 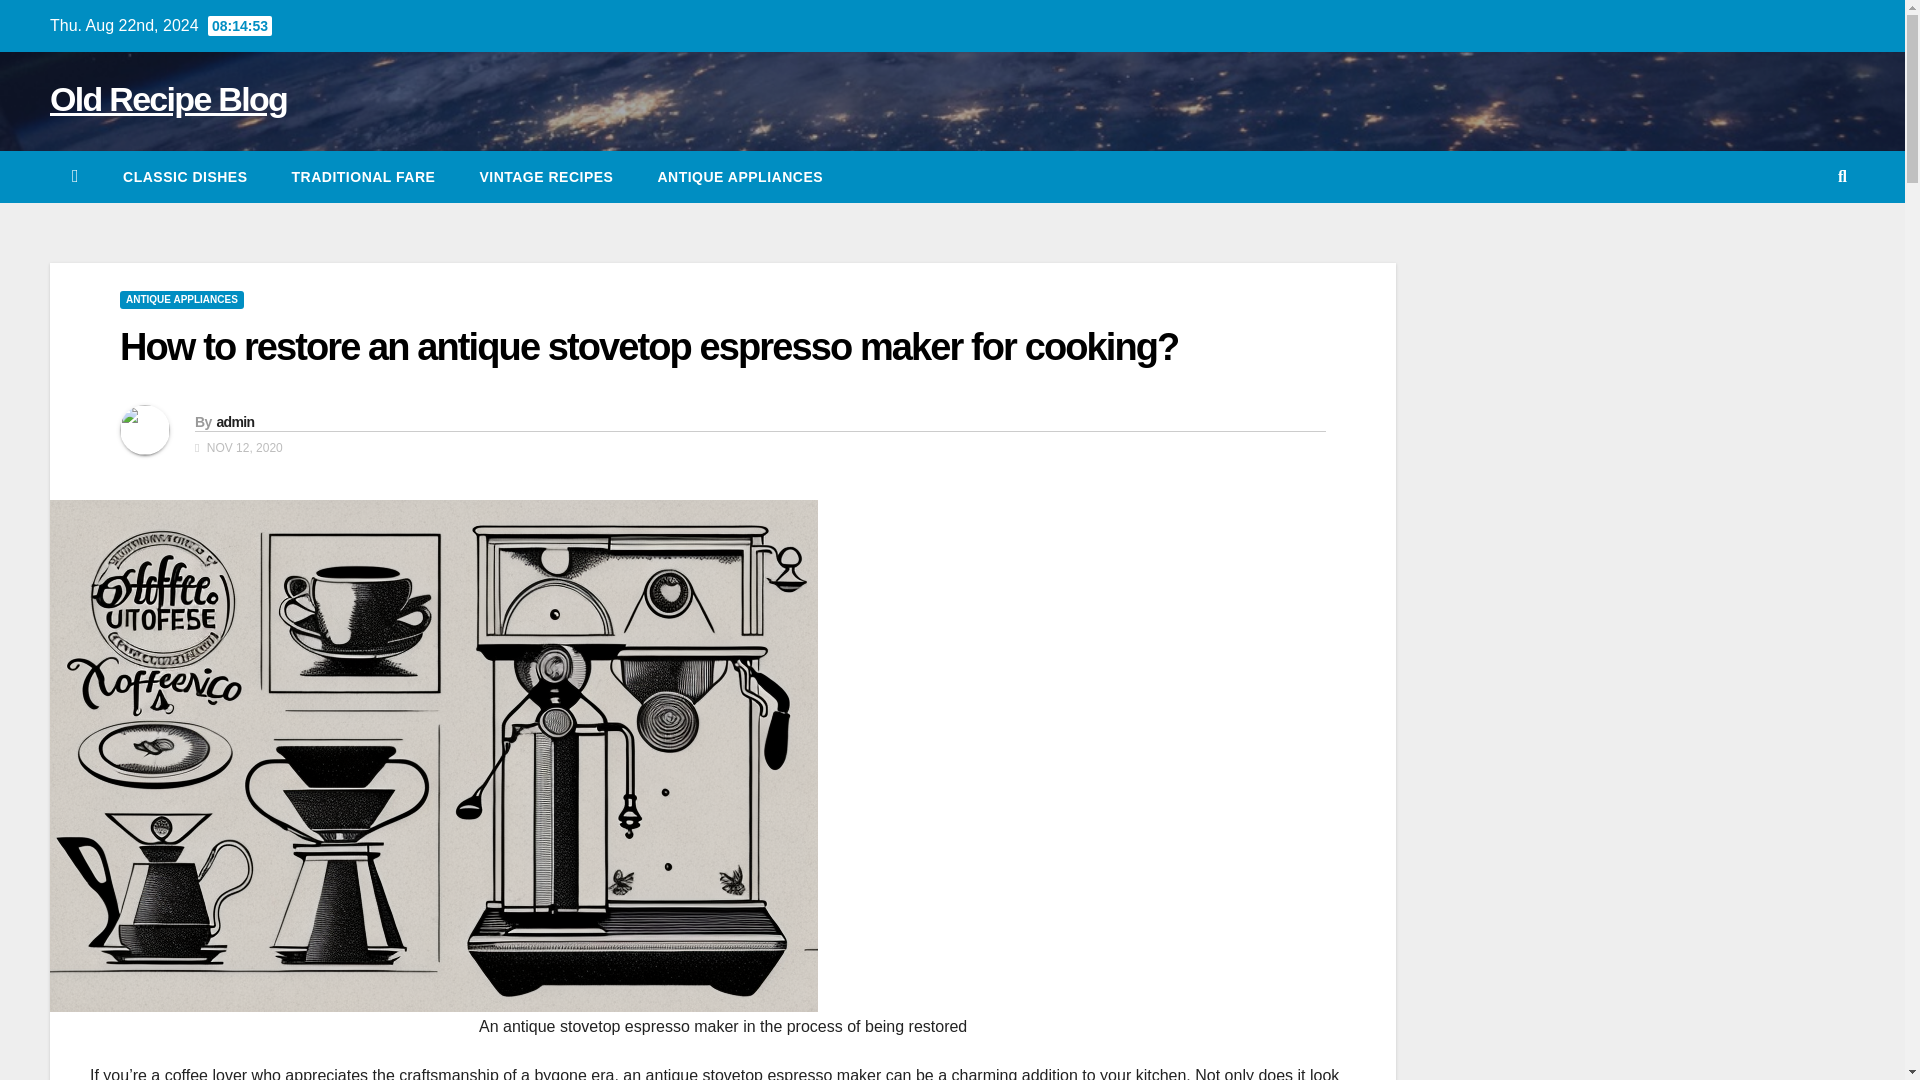 I want to click on ANTIQUE APPLIANCES, so click(x=740, y=177).